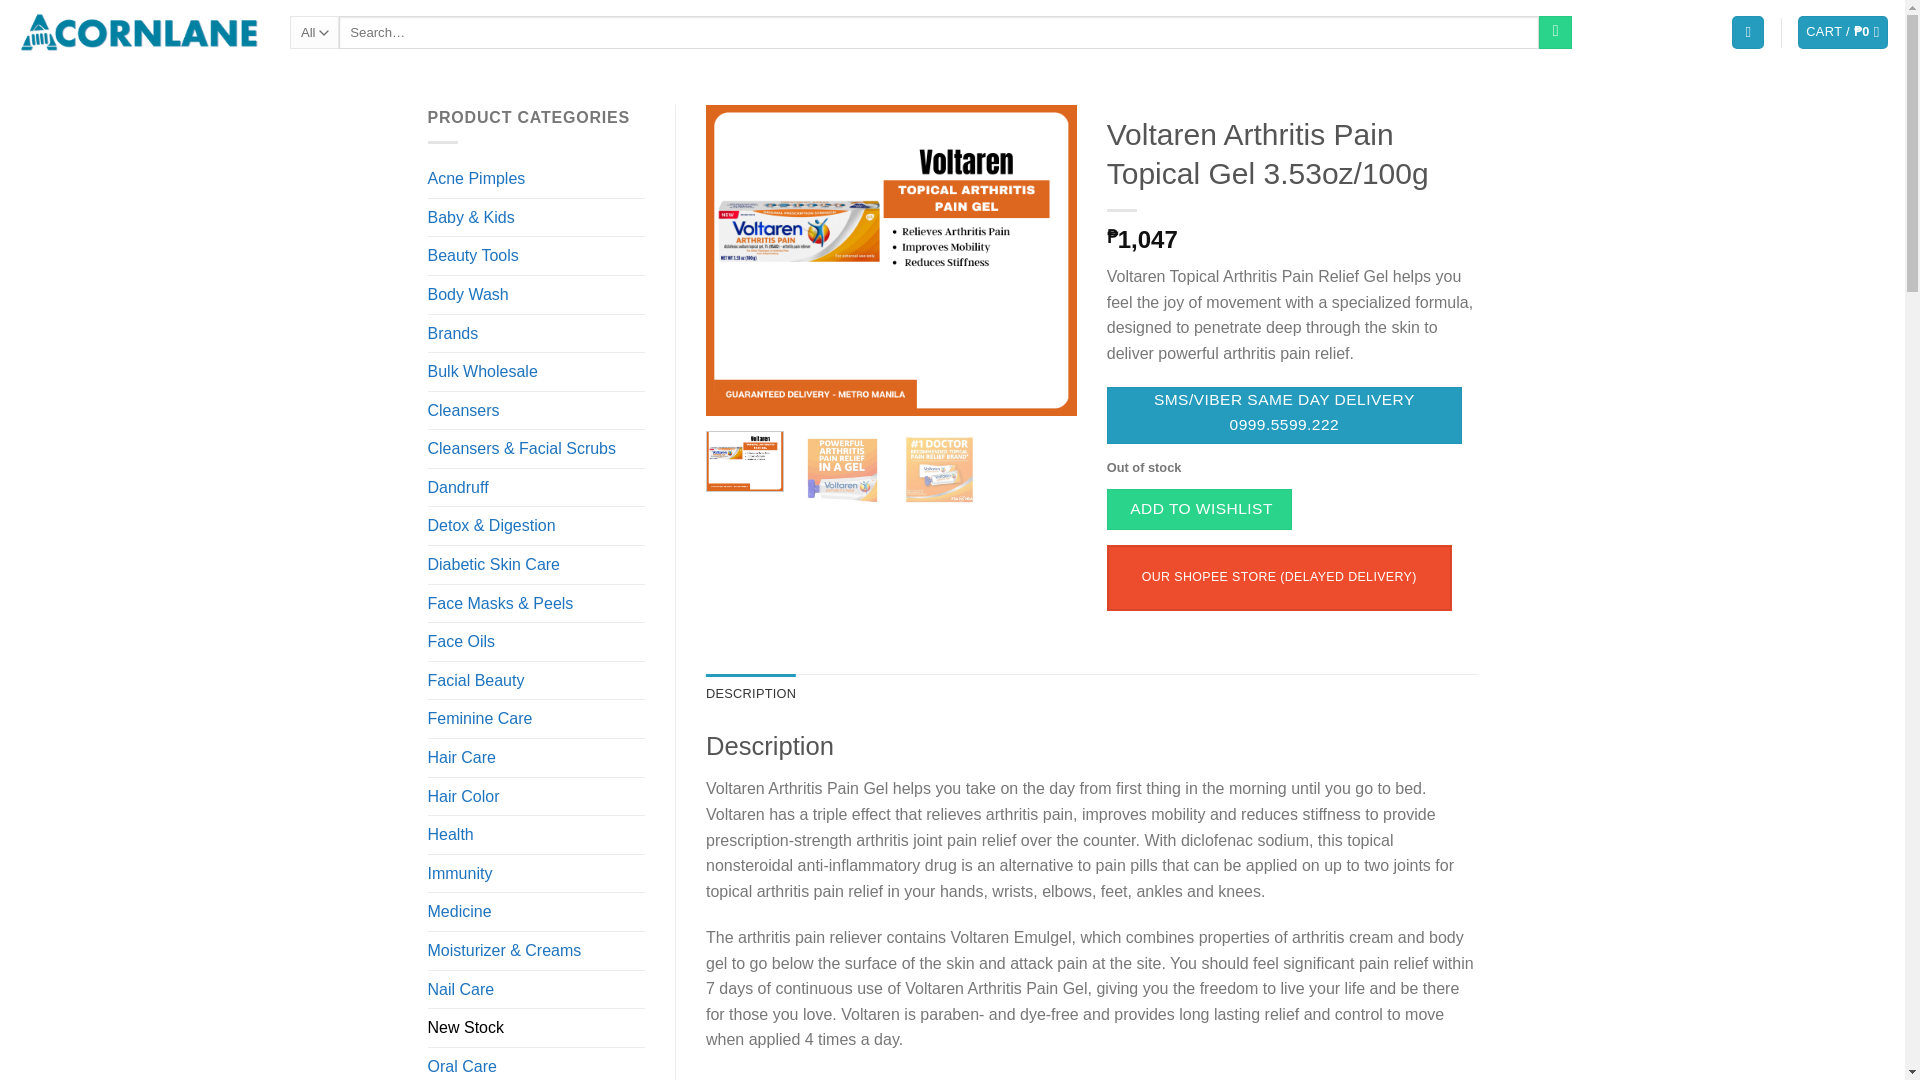 The image size is (1920, 1080). Describe the element at coordinates (536, 796) in the screenshot. I see `Hair Color` at that location.